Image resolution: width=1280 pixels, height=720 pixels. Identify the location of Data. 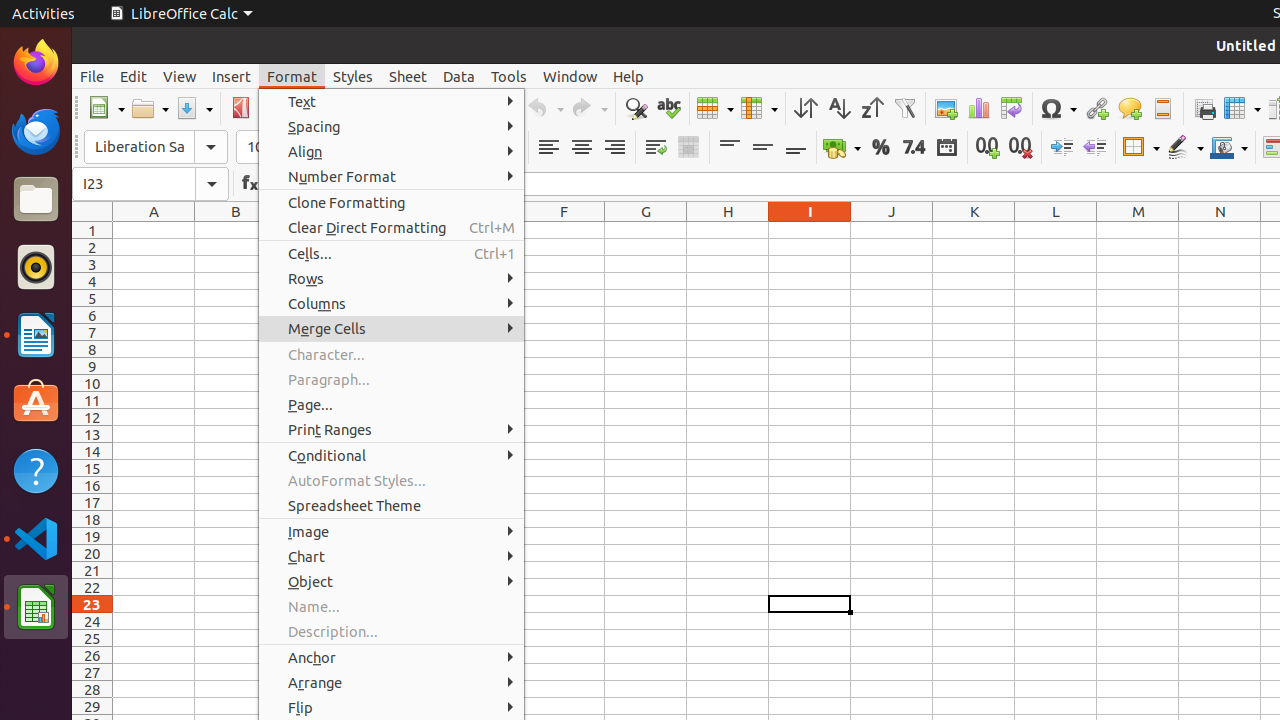
(459, 76).